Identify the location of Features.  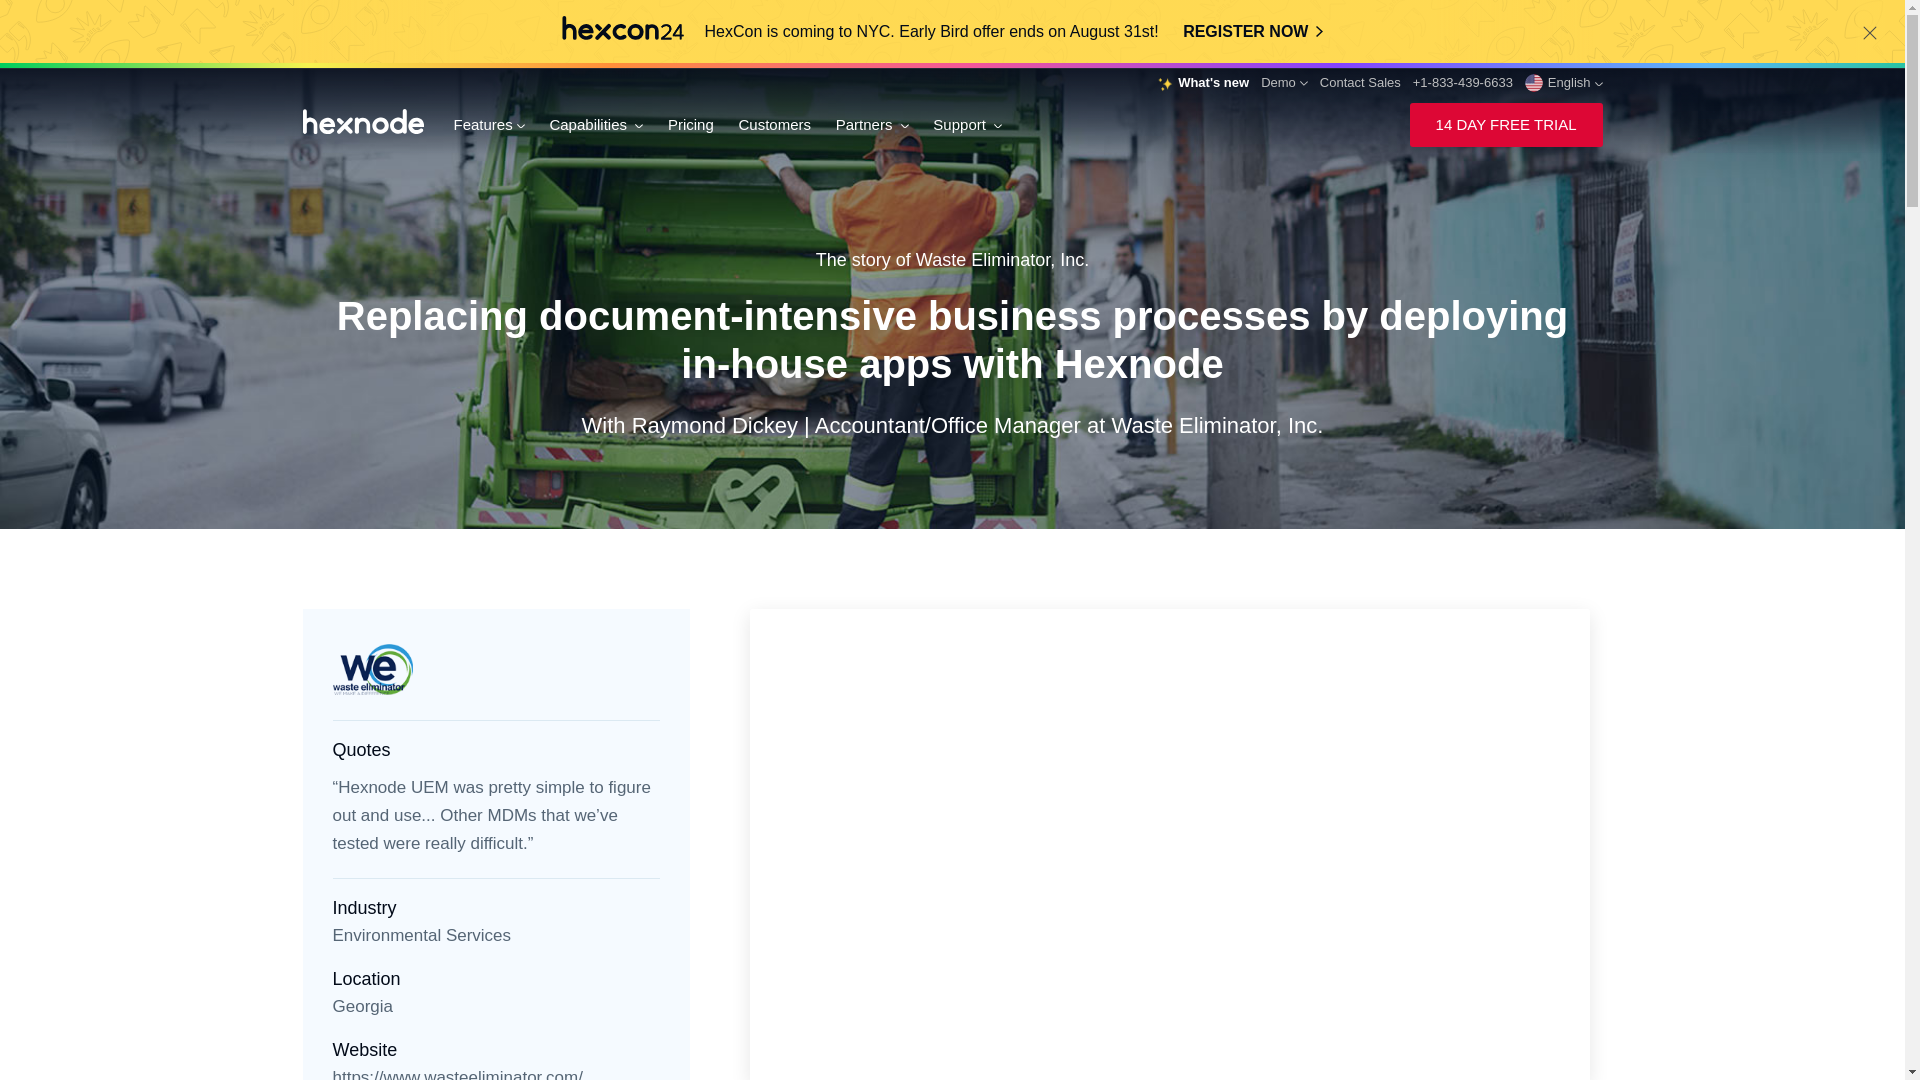
(488, 124).